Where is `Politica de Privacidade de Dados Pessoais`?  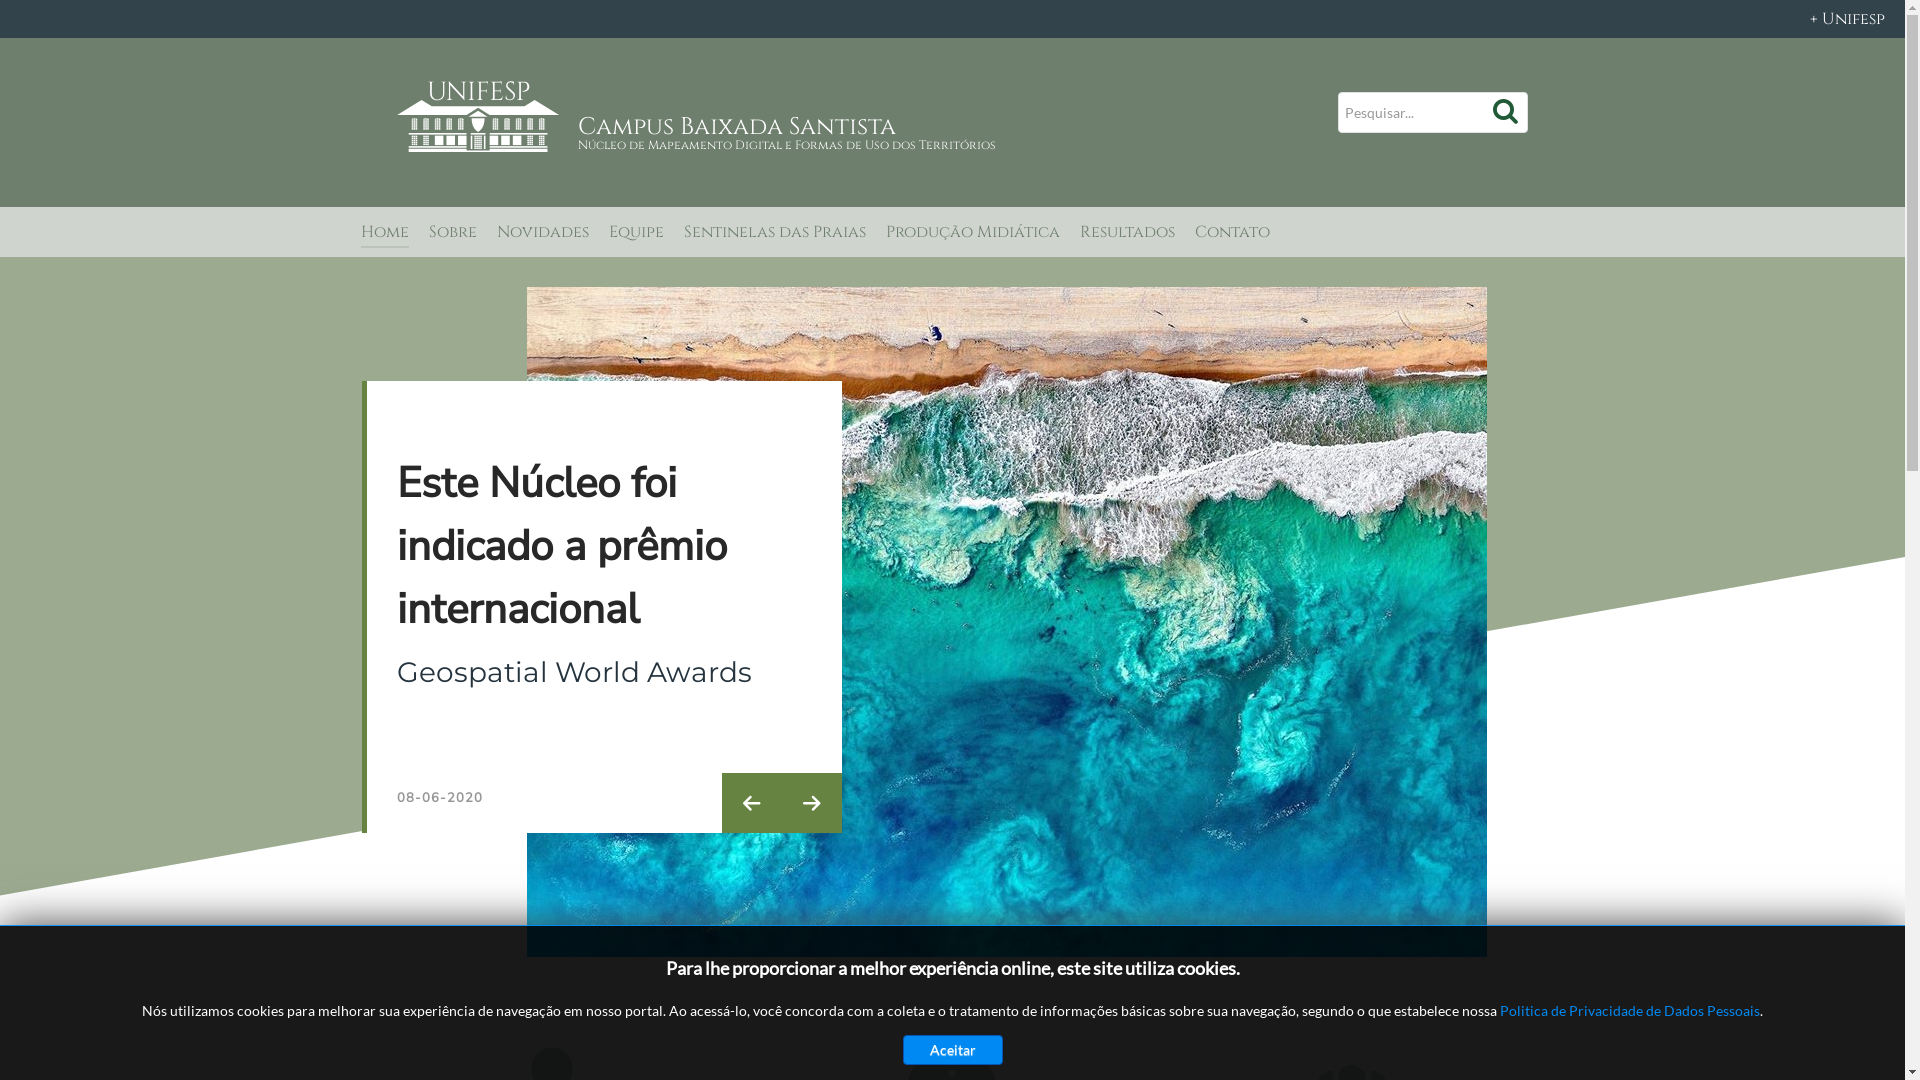 Politica de Privacidade de Dados Pessoais is located at coordinates (1630, 1010).